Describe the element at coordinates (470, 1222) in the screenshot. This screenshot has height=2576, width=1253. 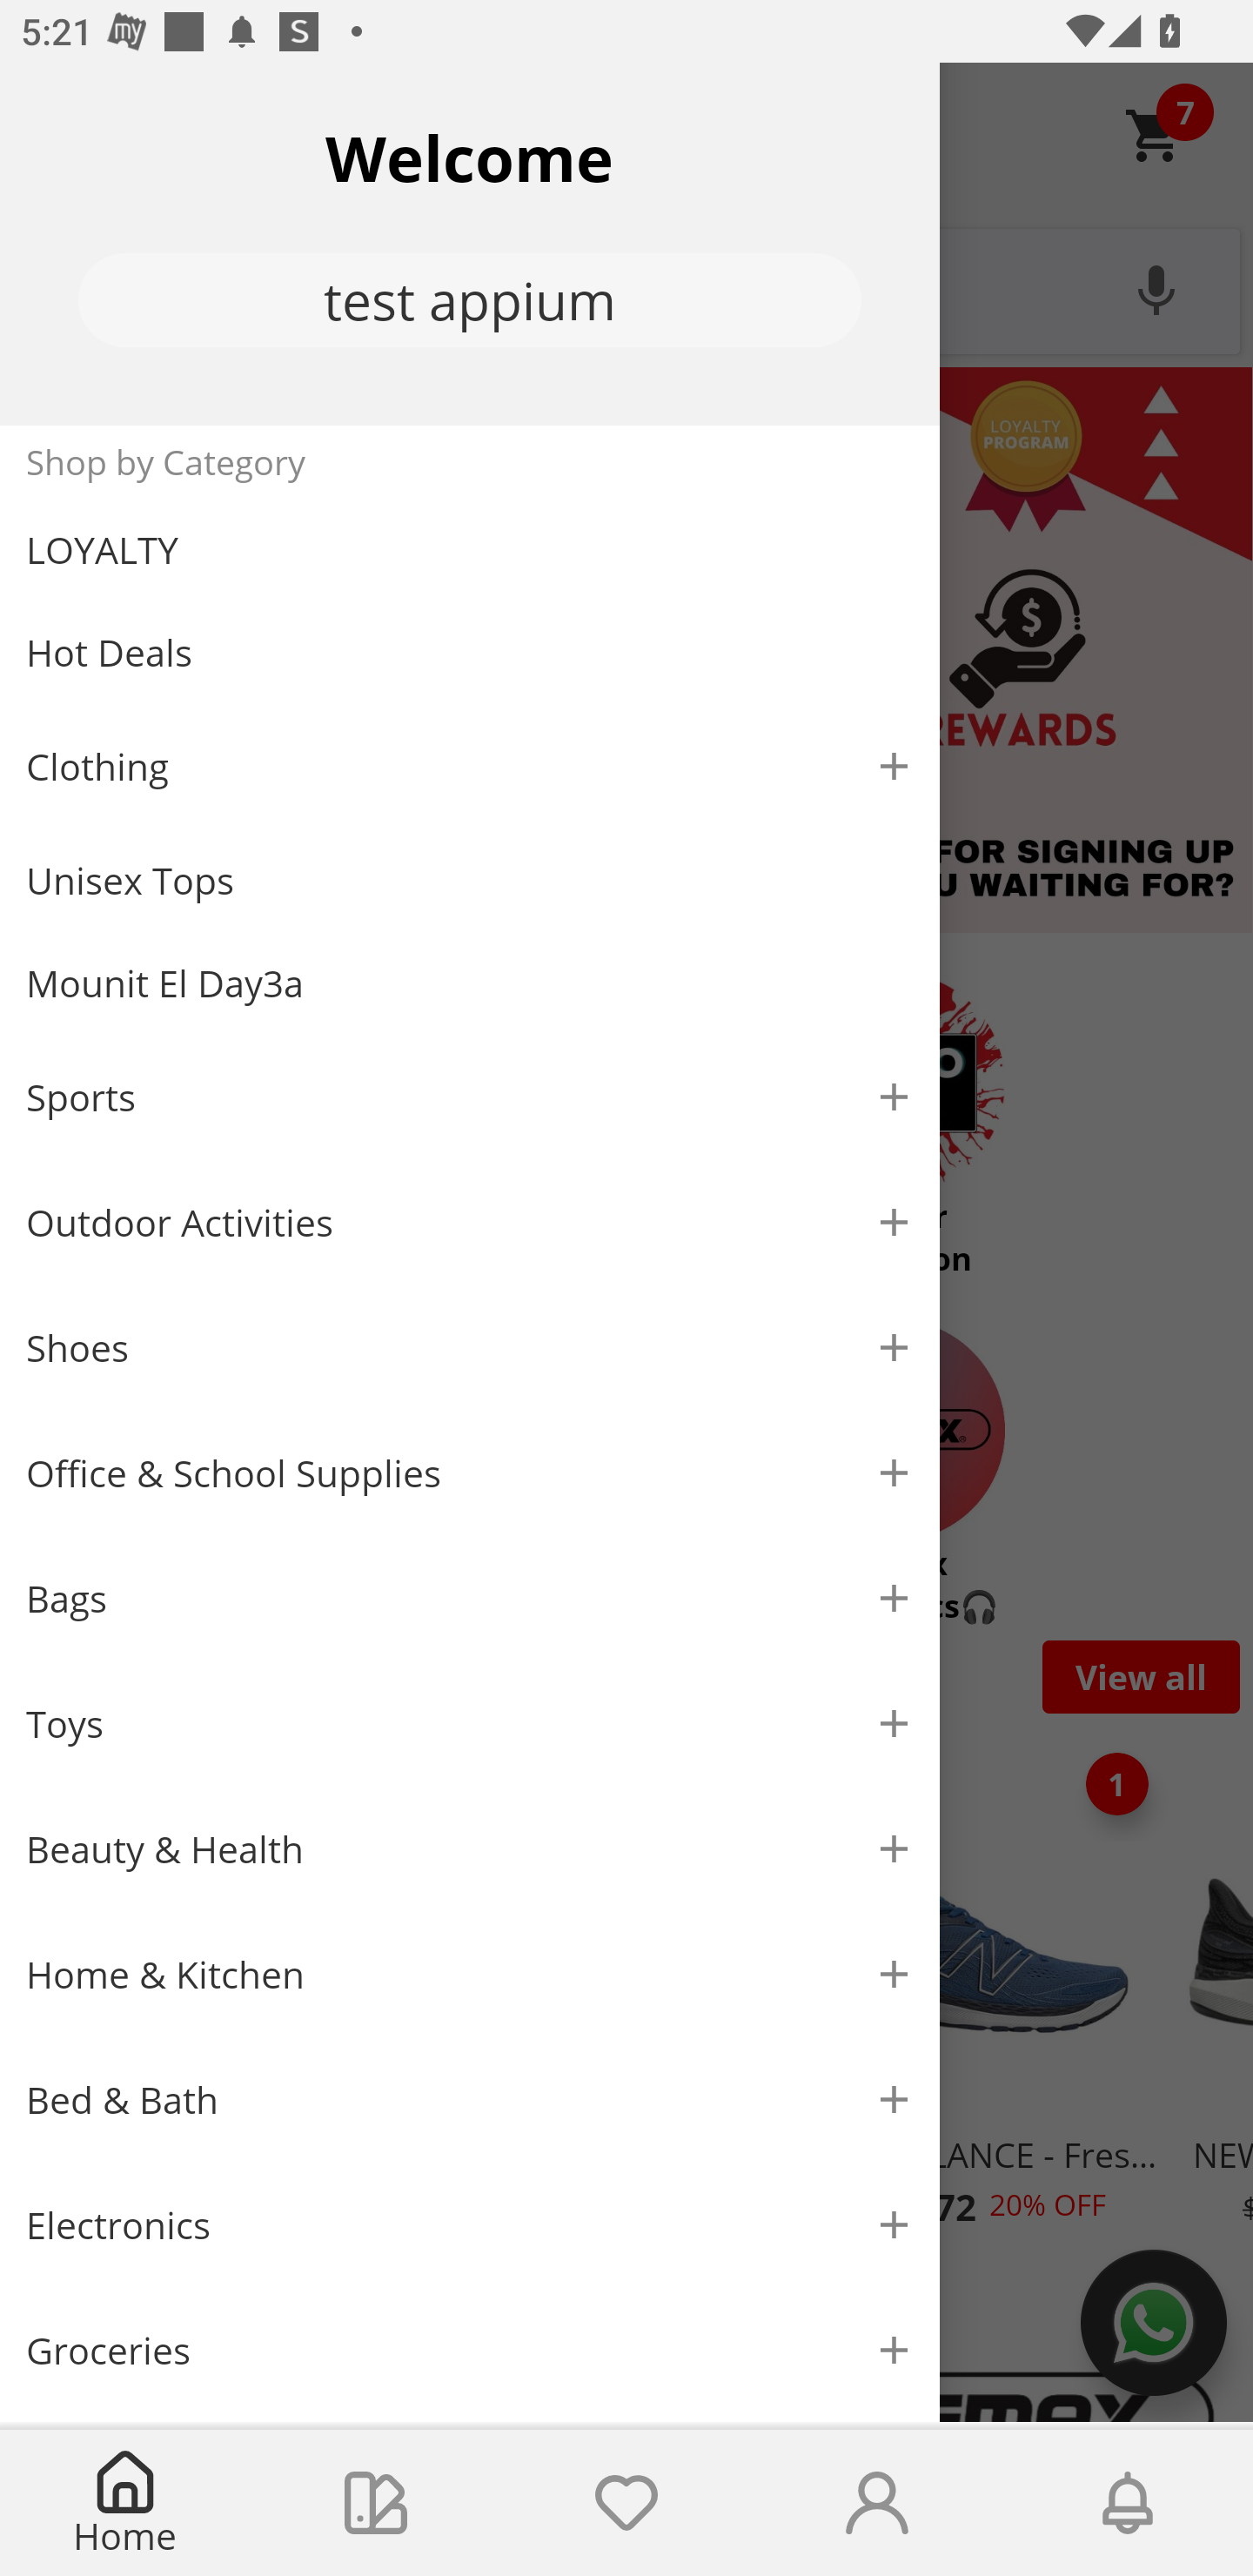
I see `Outdoor Activities` at that location.